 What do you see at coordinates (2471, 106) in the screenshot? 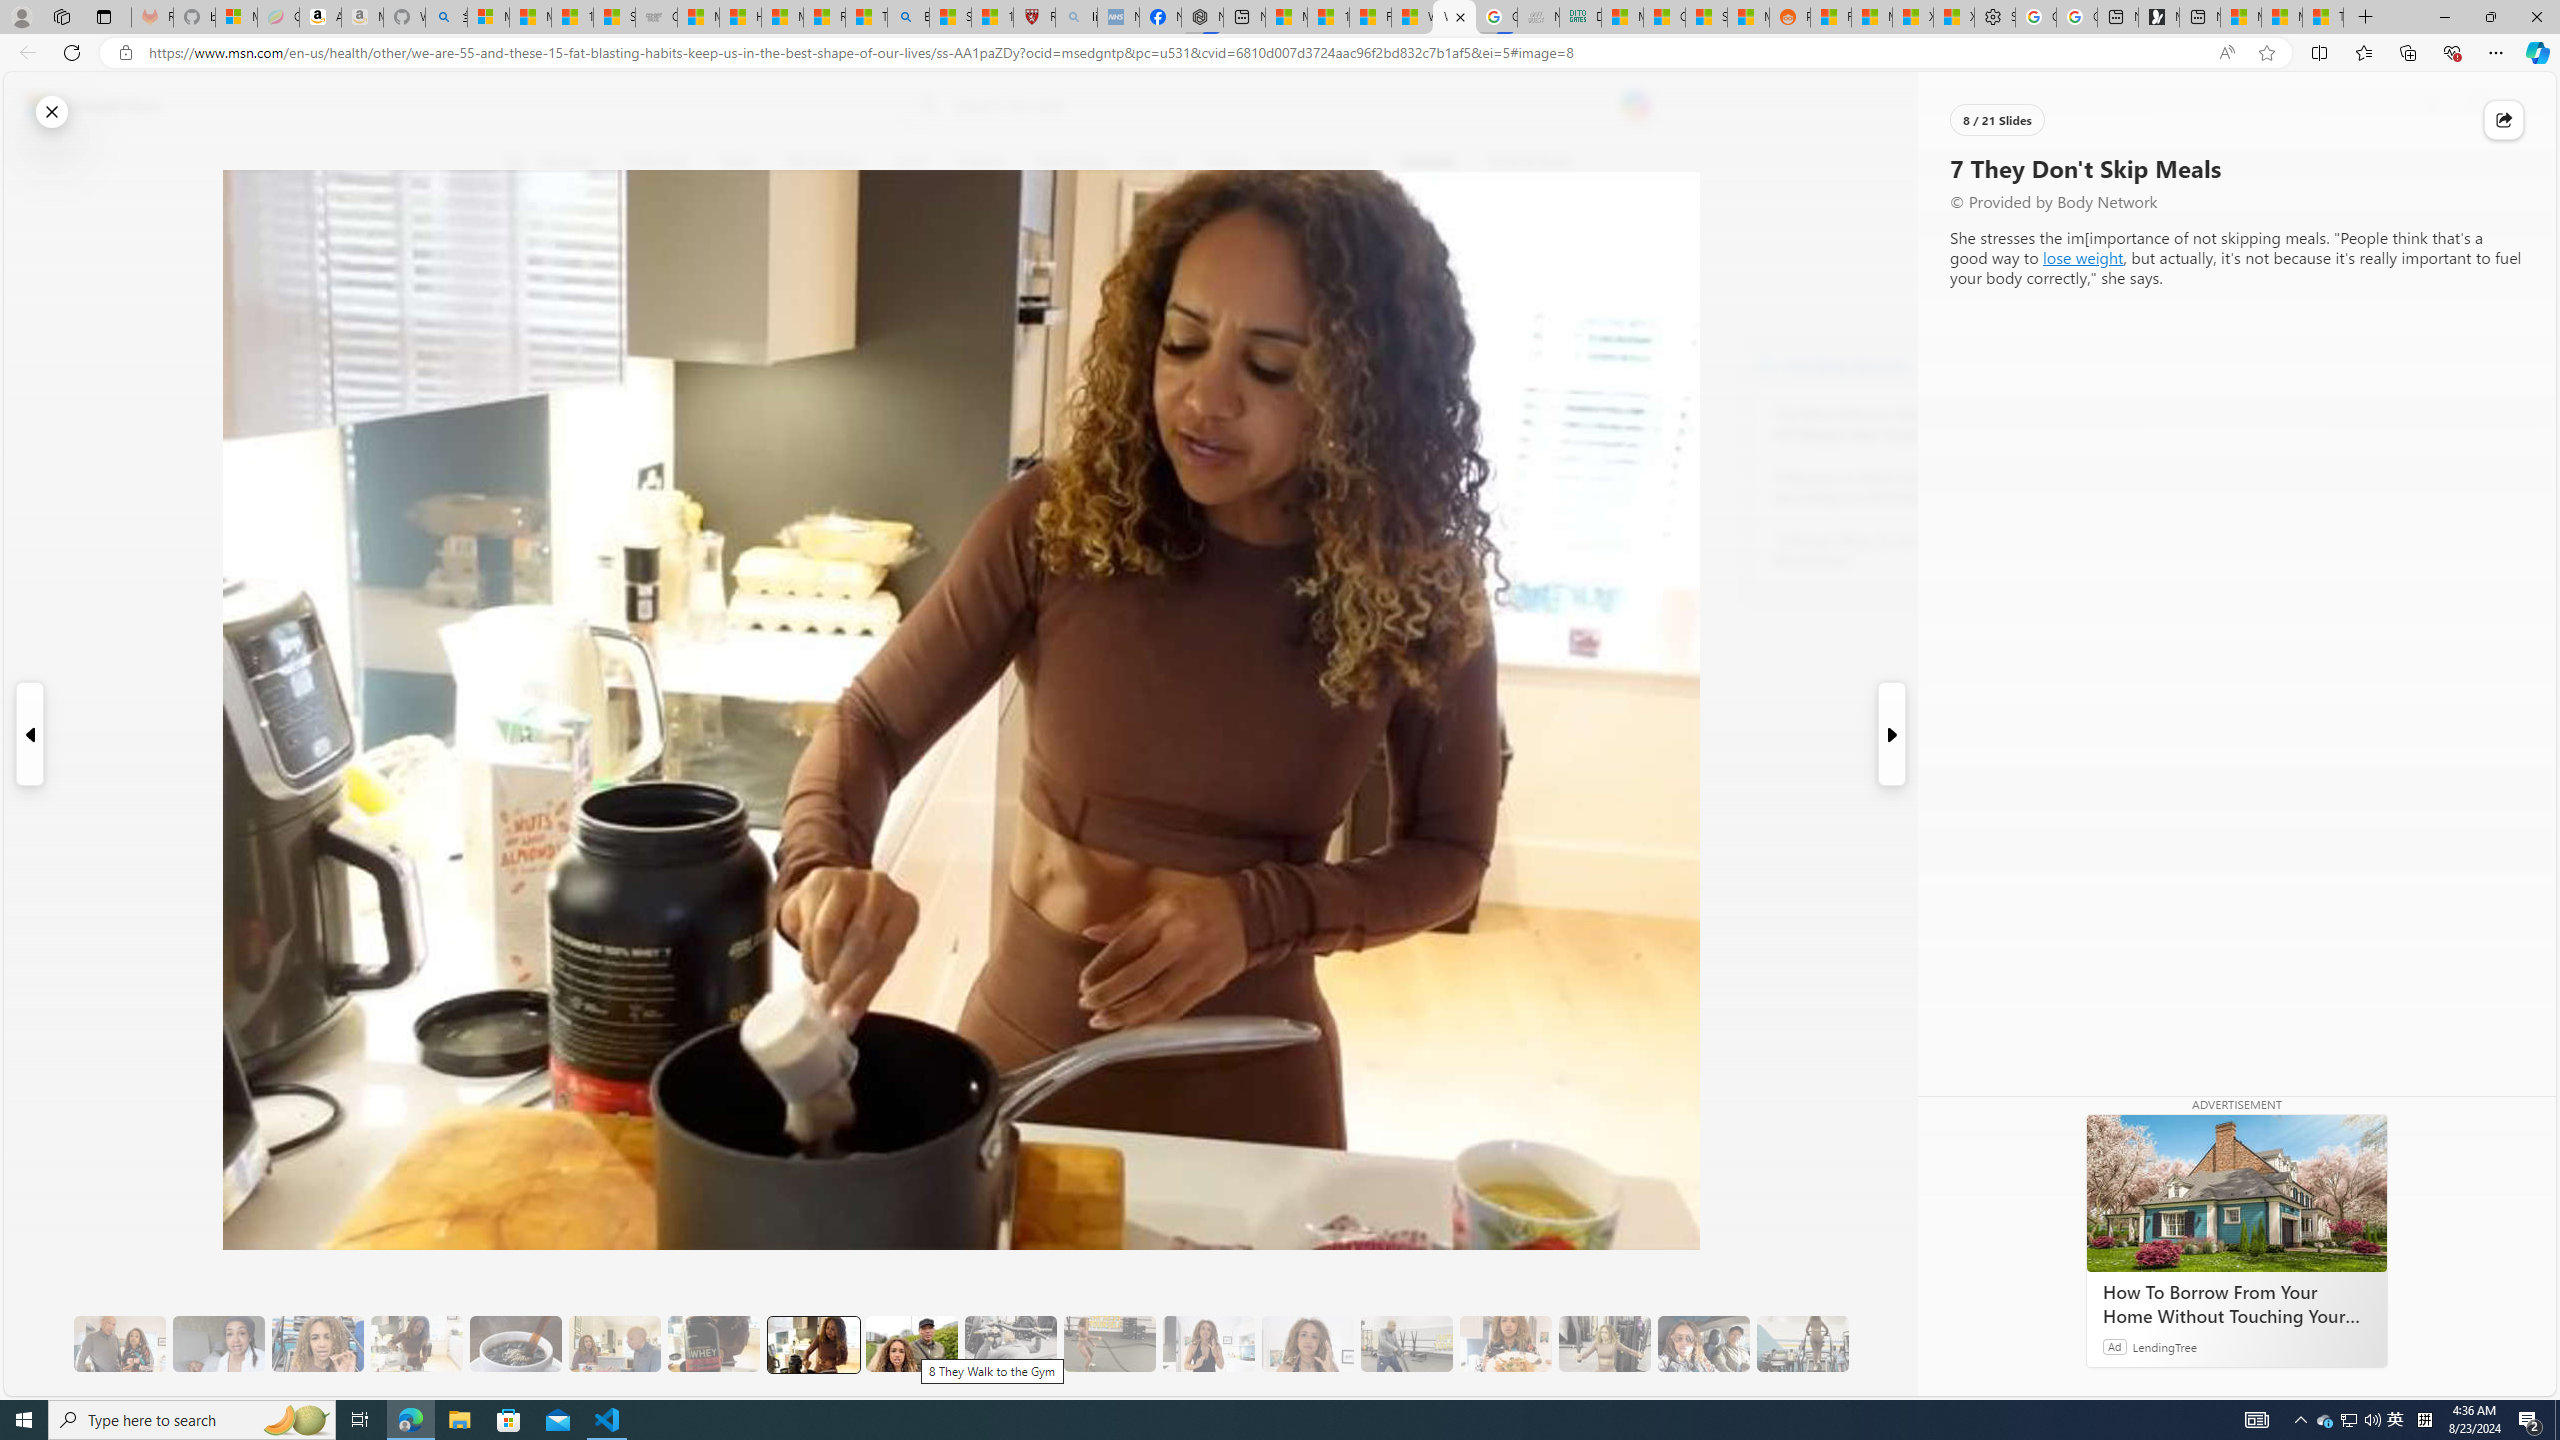
I see `Notifications` at bounding box center [2471, 106].